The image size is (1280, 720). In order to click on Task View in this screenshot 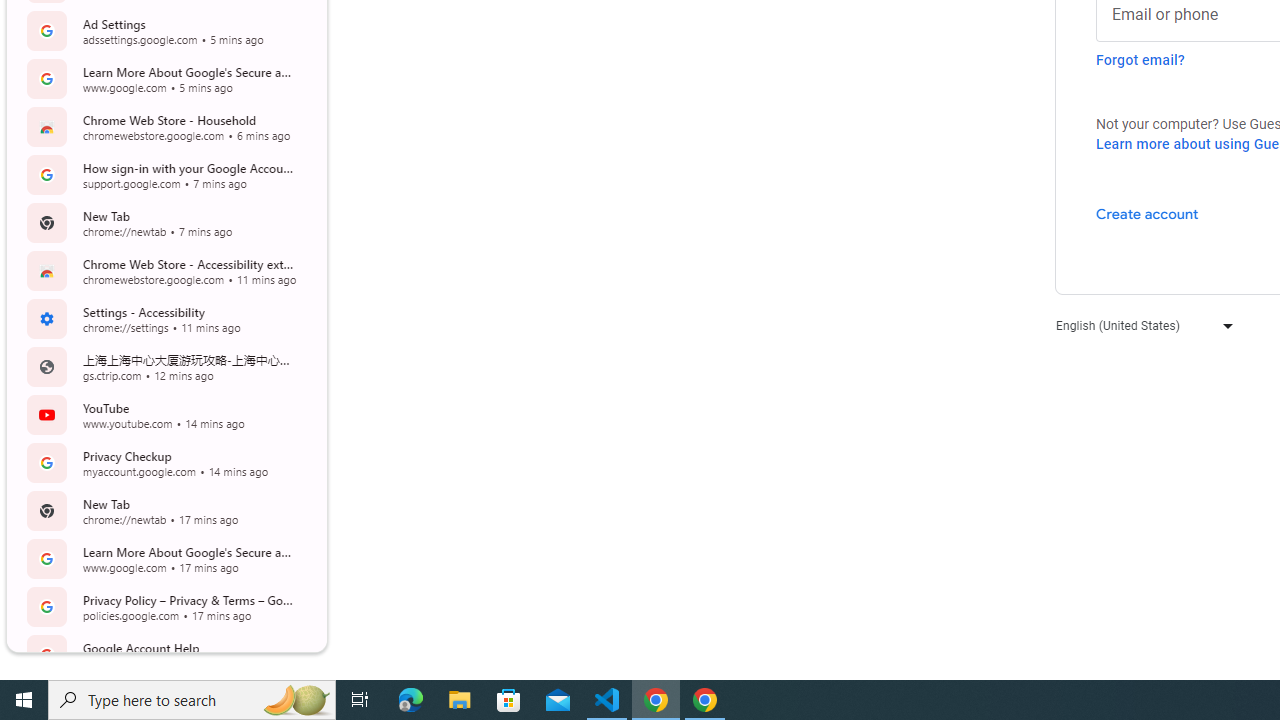, I will do `click(360, 700)`.